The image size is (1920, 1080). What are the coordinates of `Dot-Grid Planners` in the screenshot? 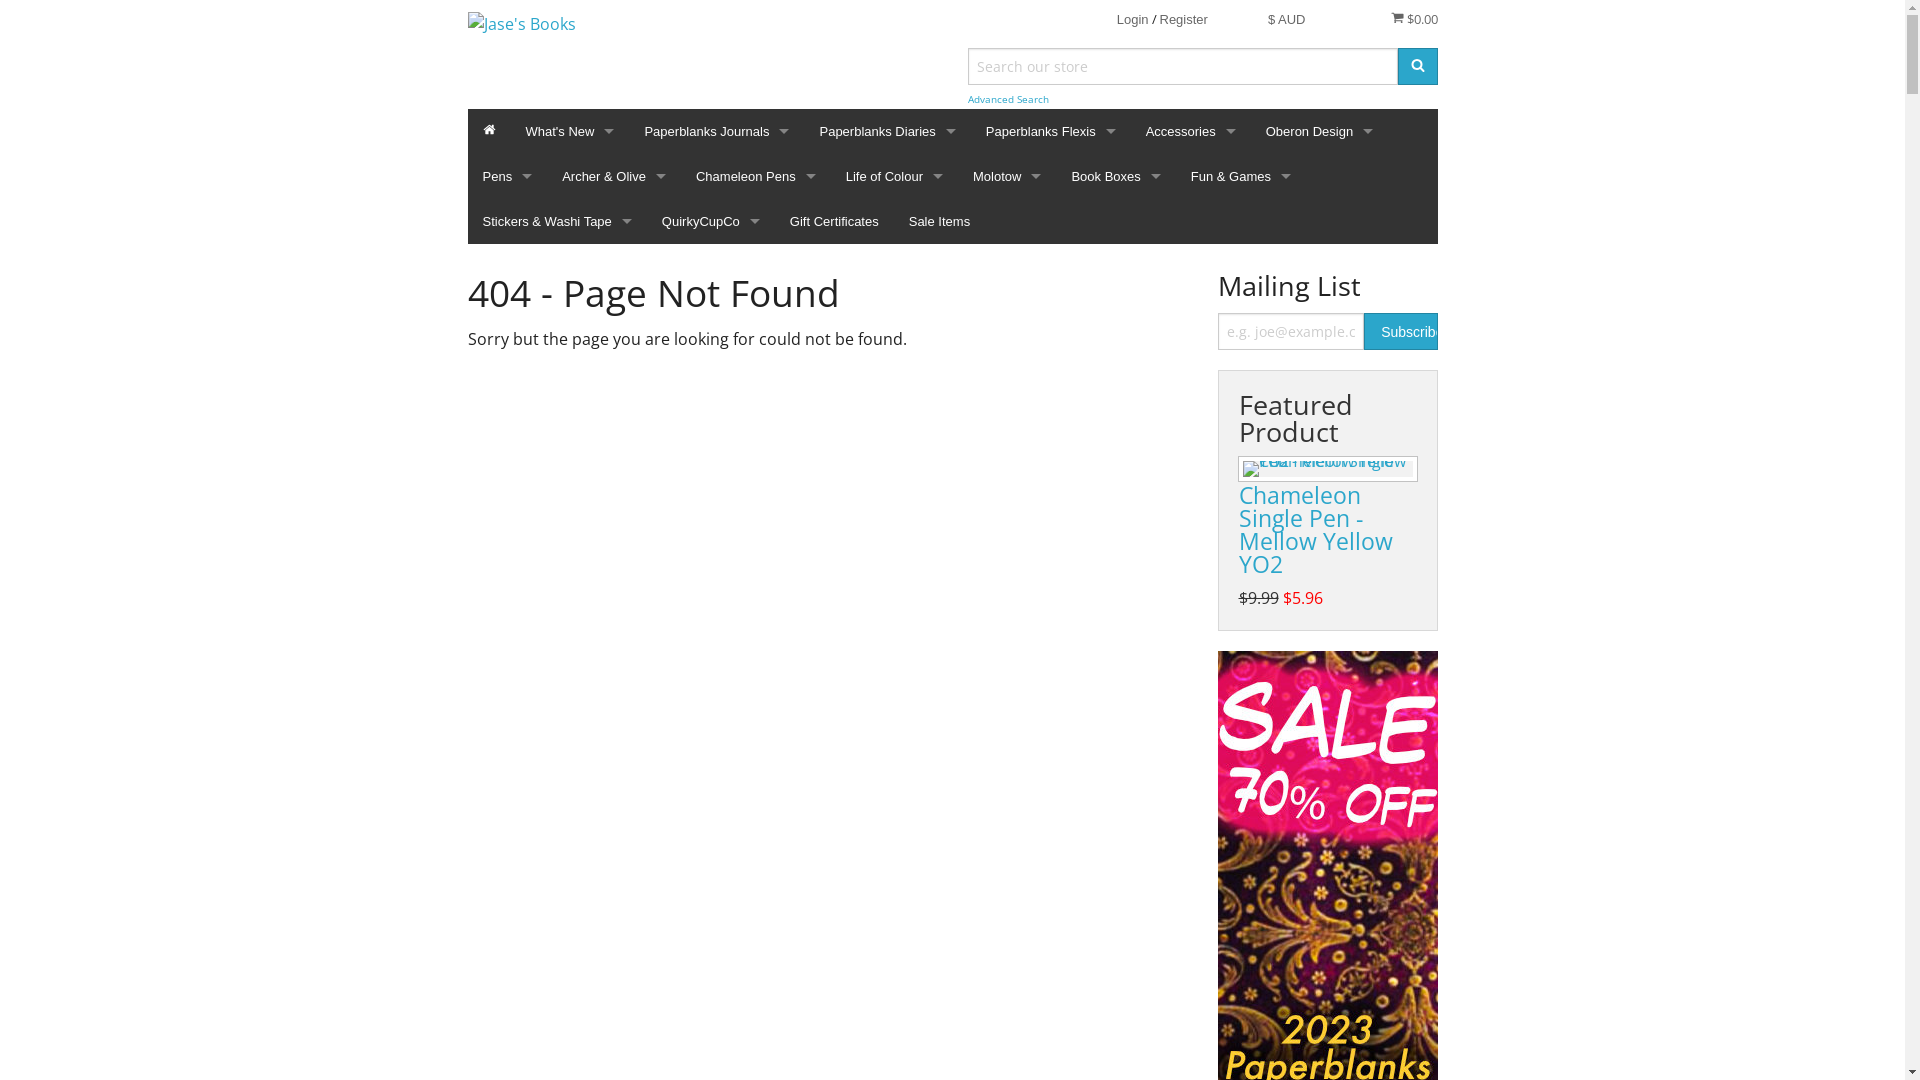 It's located at (1191, 562).